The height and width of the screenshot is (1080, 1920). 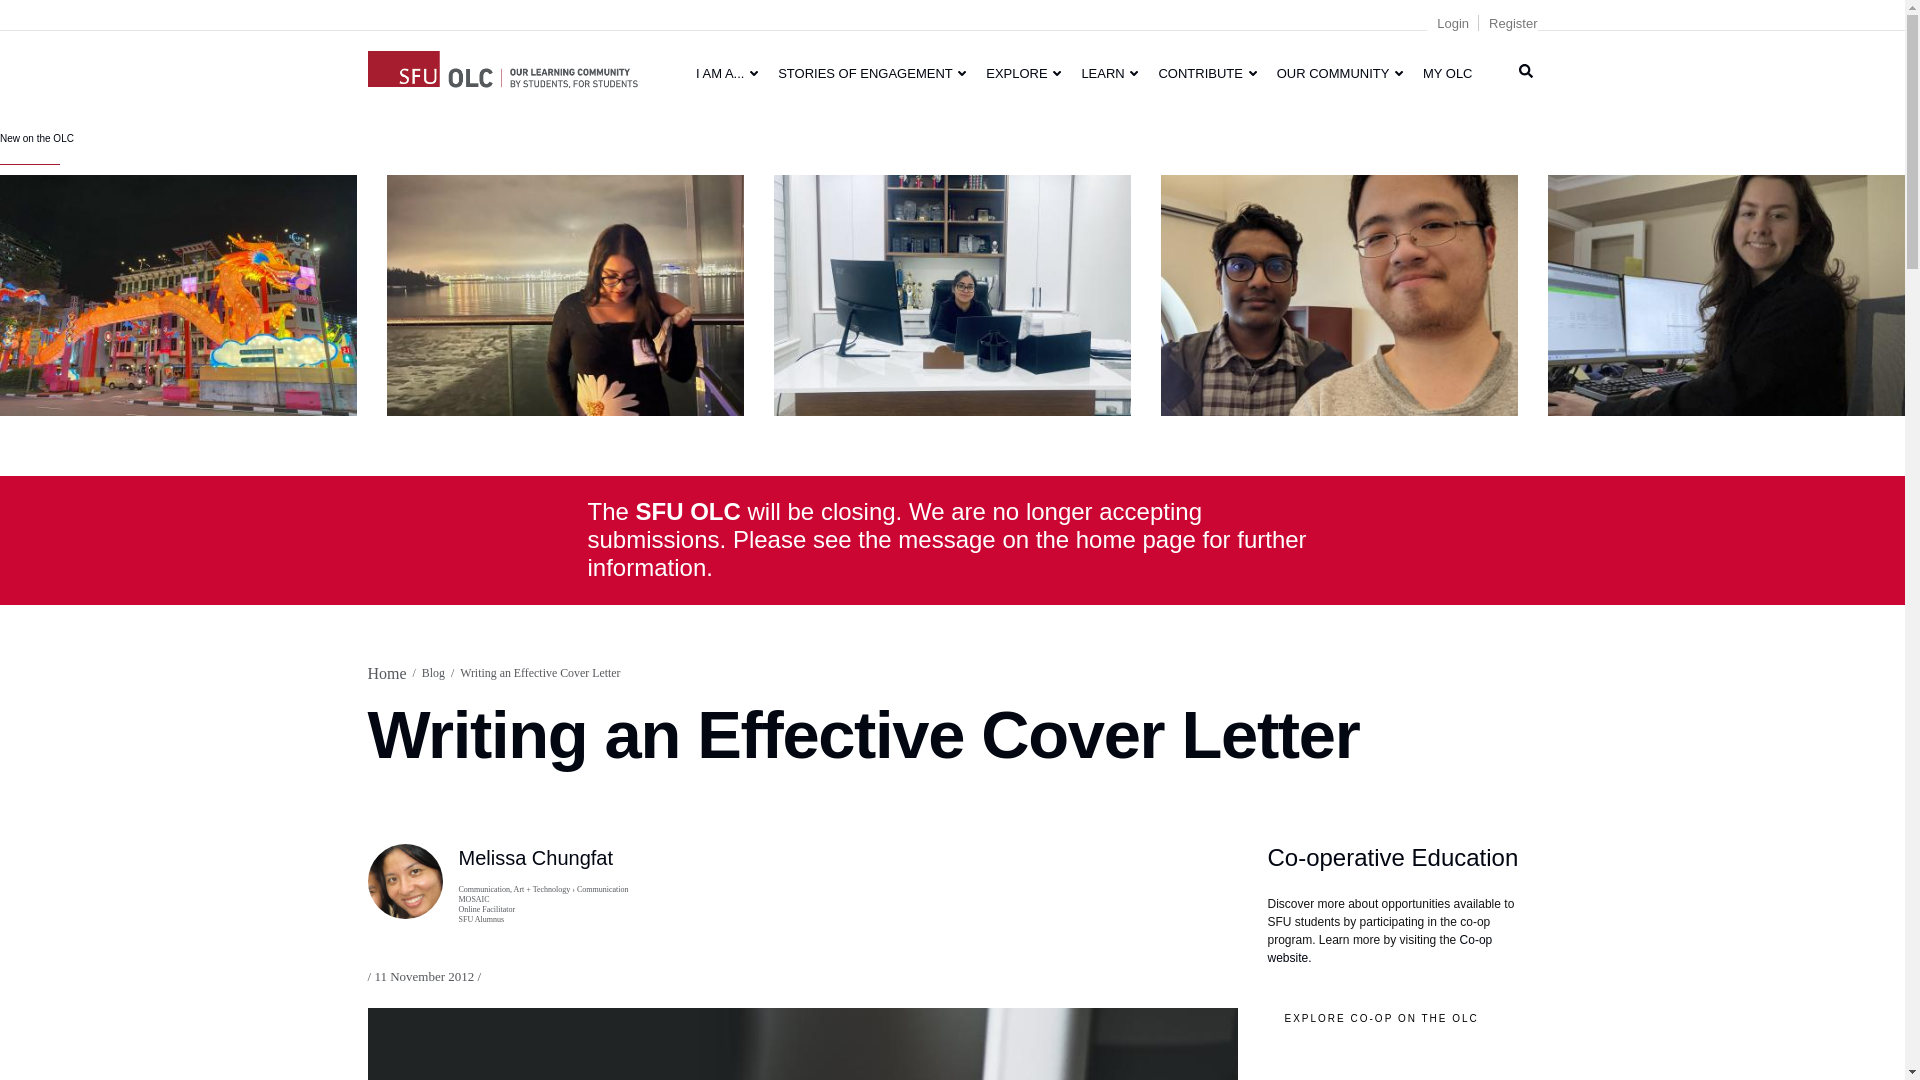 What do you see at coordinates (178, 294) in the screenshot?
I see `Chinatown` at bounding box center [178, 294].